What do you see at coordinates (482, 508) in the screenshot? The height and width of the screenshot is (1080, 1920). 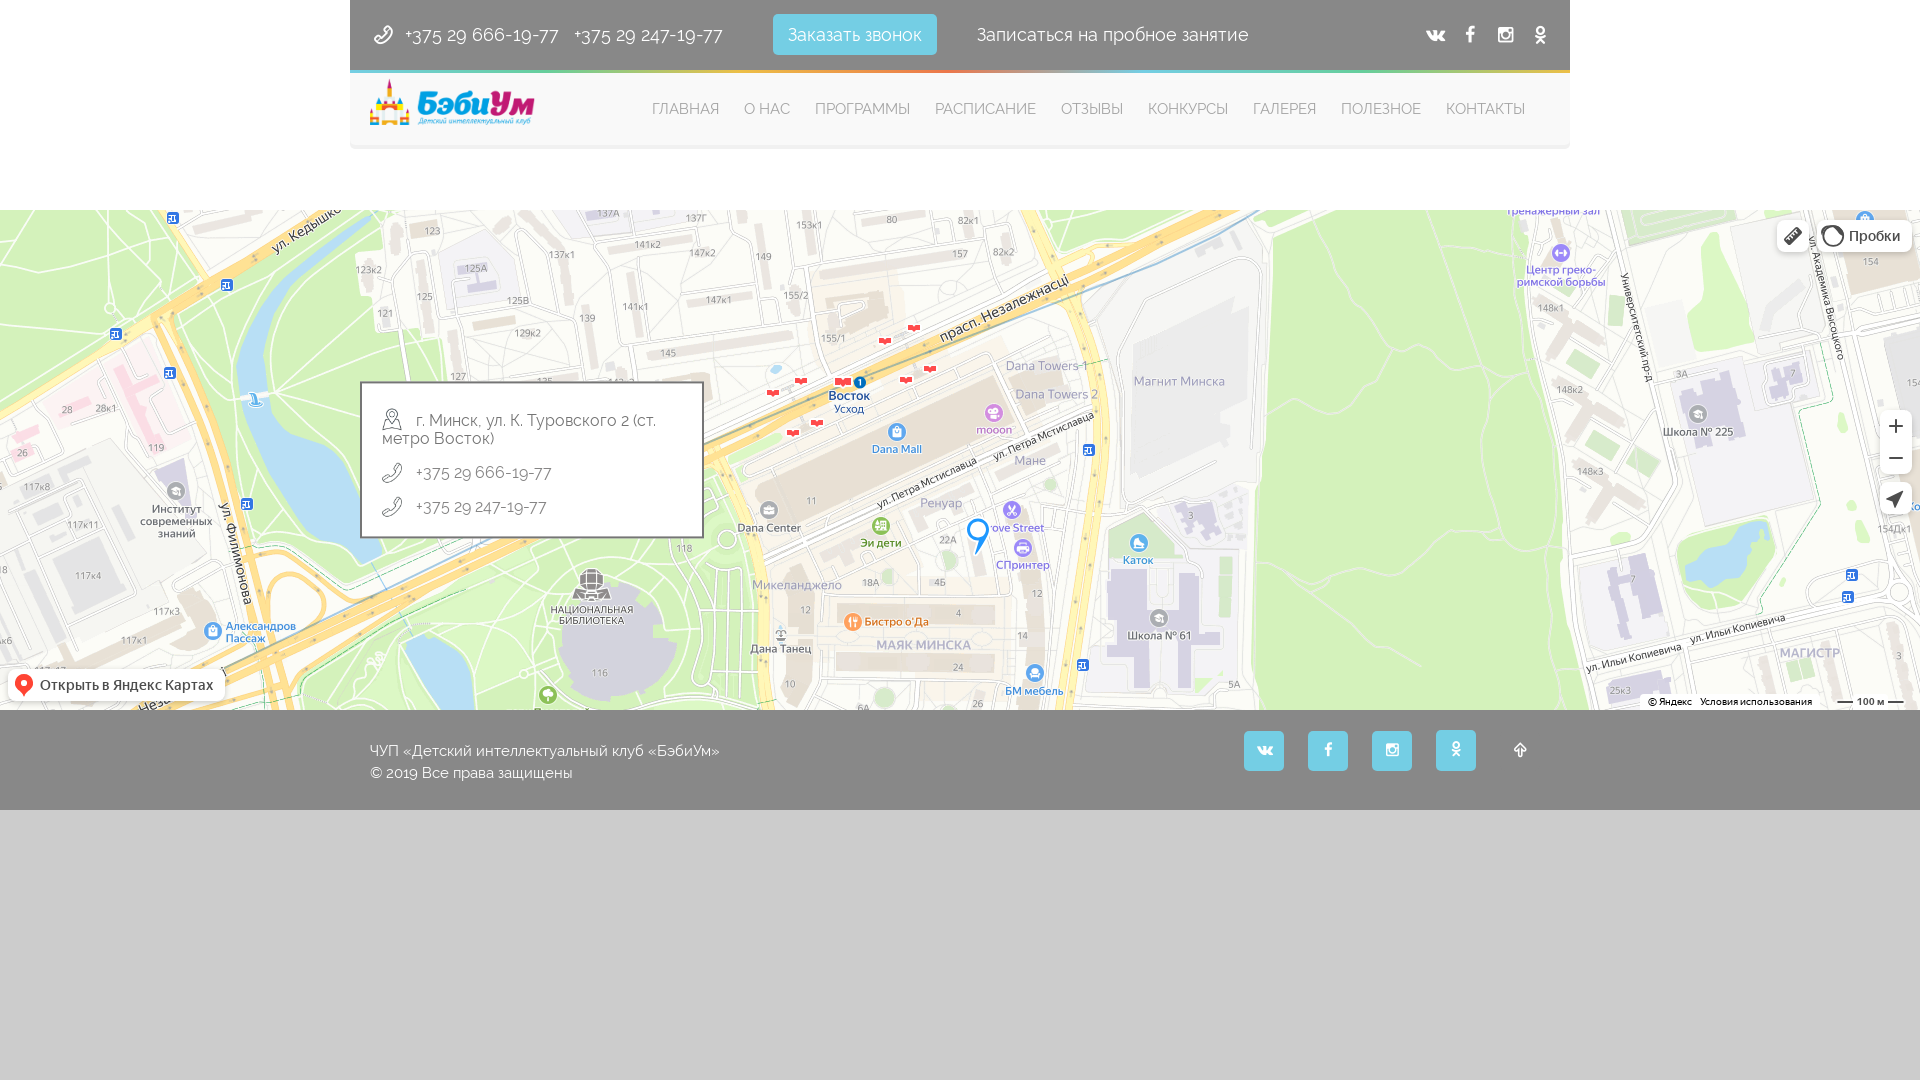 I see `+375 29 247-19-77` at bounding box center [482, 508].